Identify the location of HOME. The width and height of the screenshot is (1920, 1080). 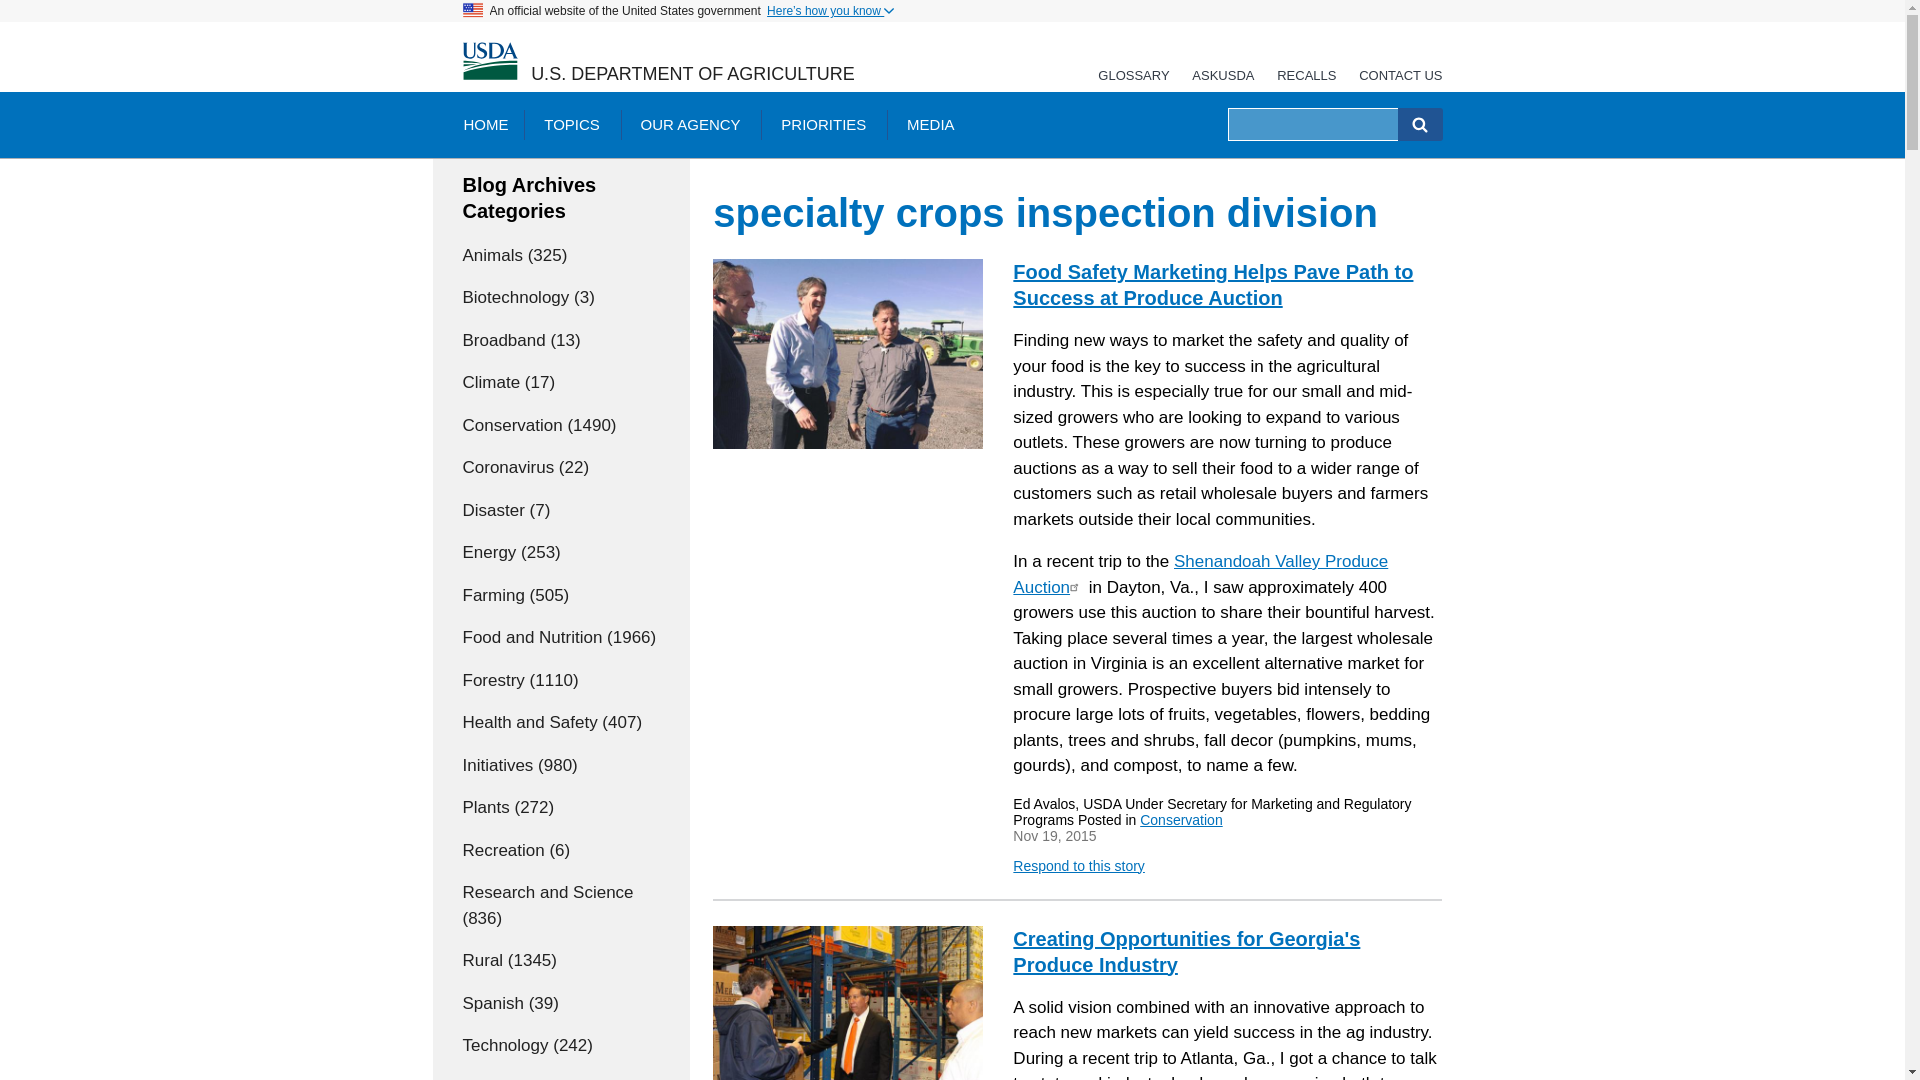
(484, 124).